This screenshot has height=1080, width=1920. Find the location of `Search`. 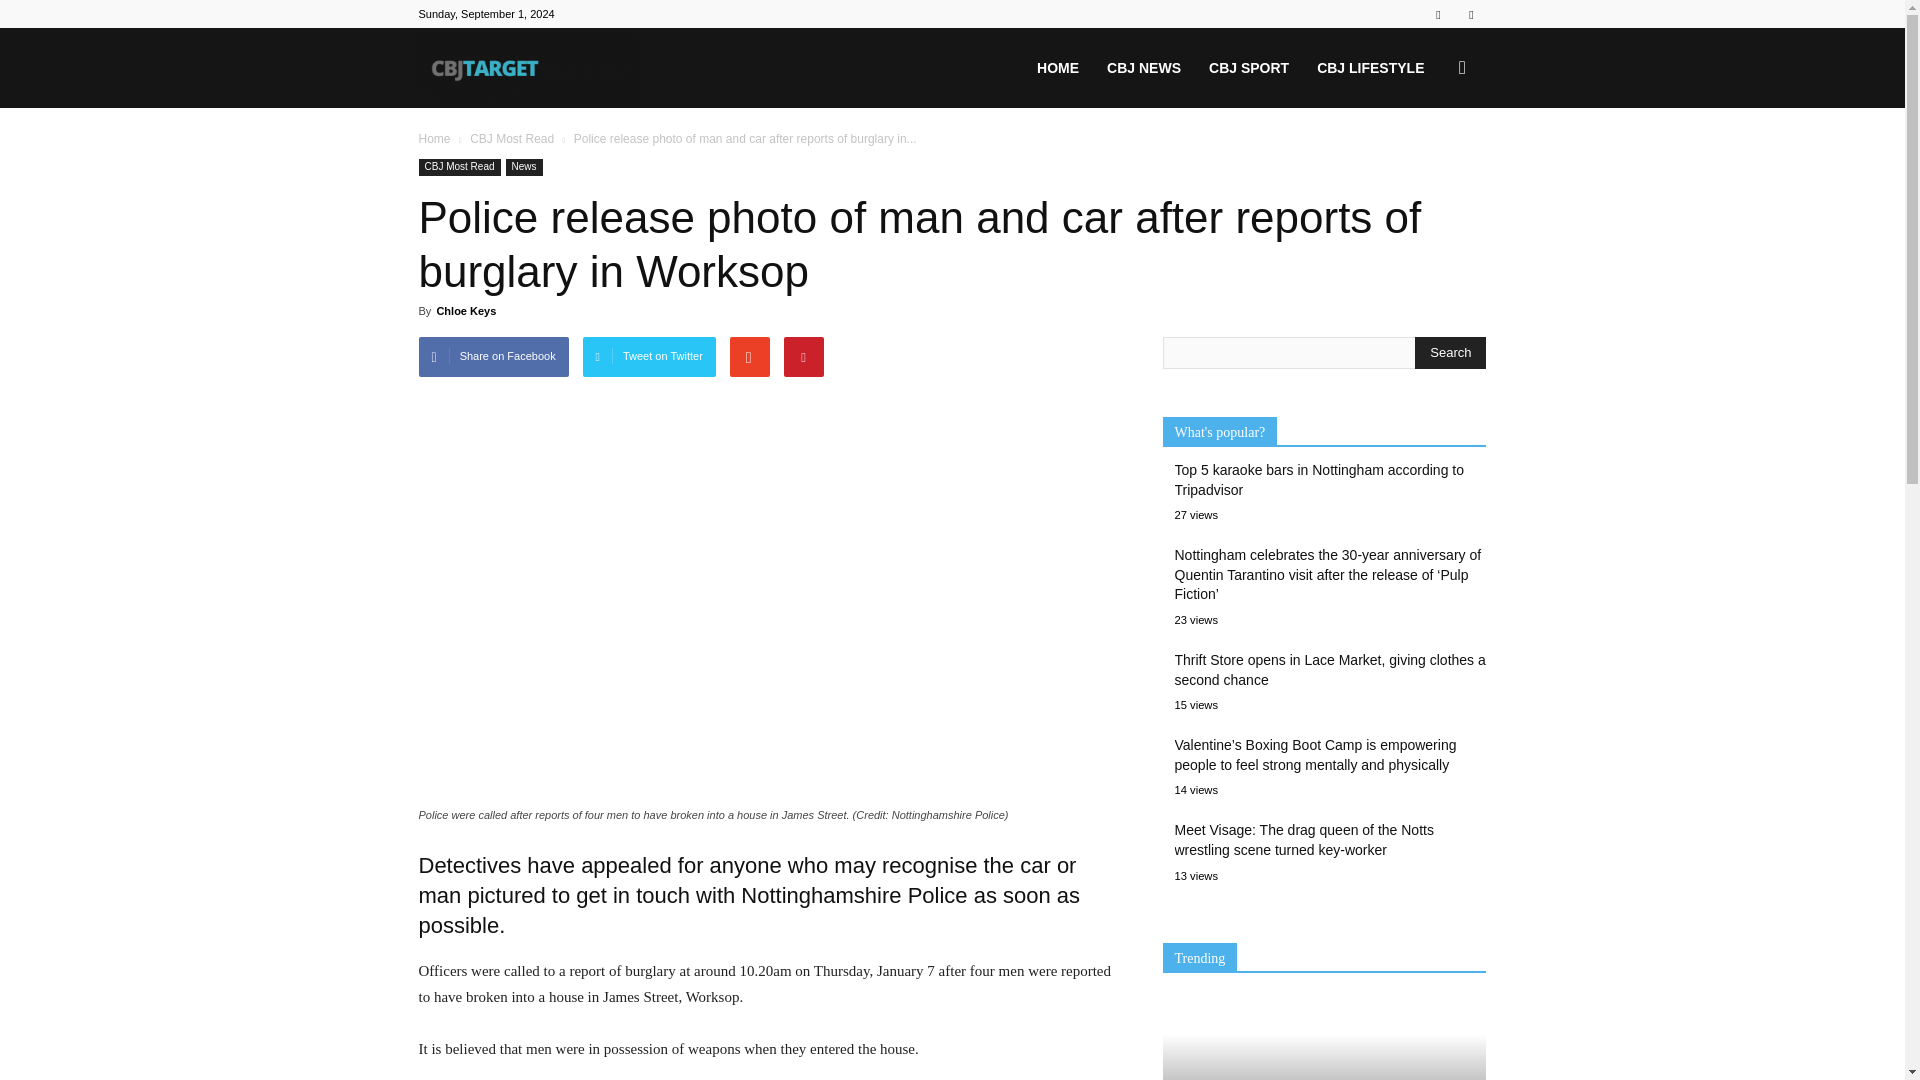

Search is located at coordinates (1430, 164).